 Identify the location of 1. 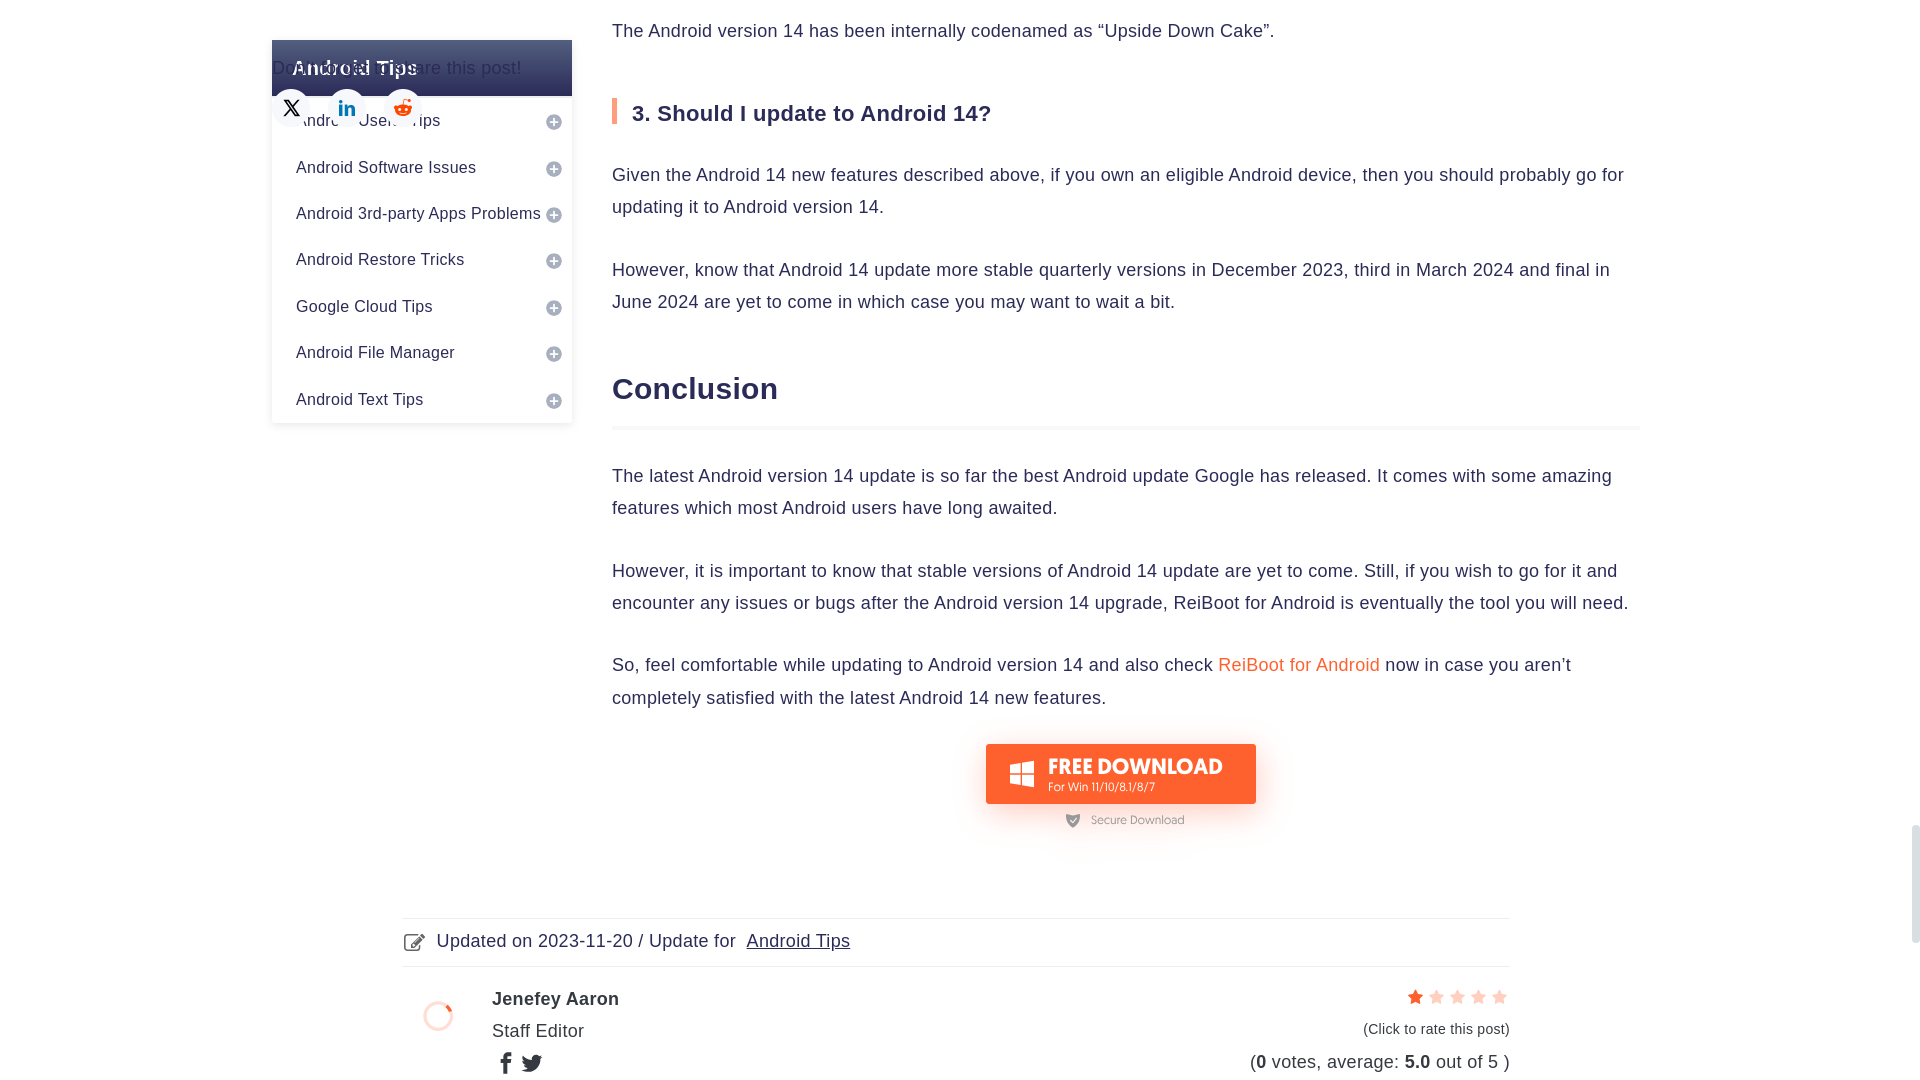
(1416, 997).